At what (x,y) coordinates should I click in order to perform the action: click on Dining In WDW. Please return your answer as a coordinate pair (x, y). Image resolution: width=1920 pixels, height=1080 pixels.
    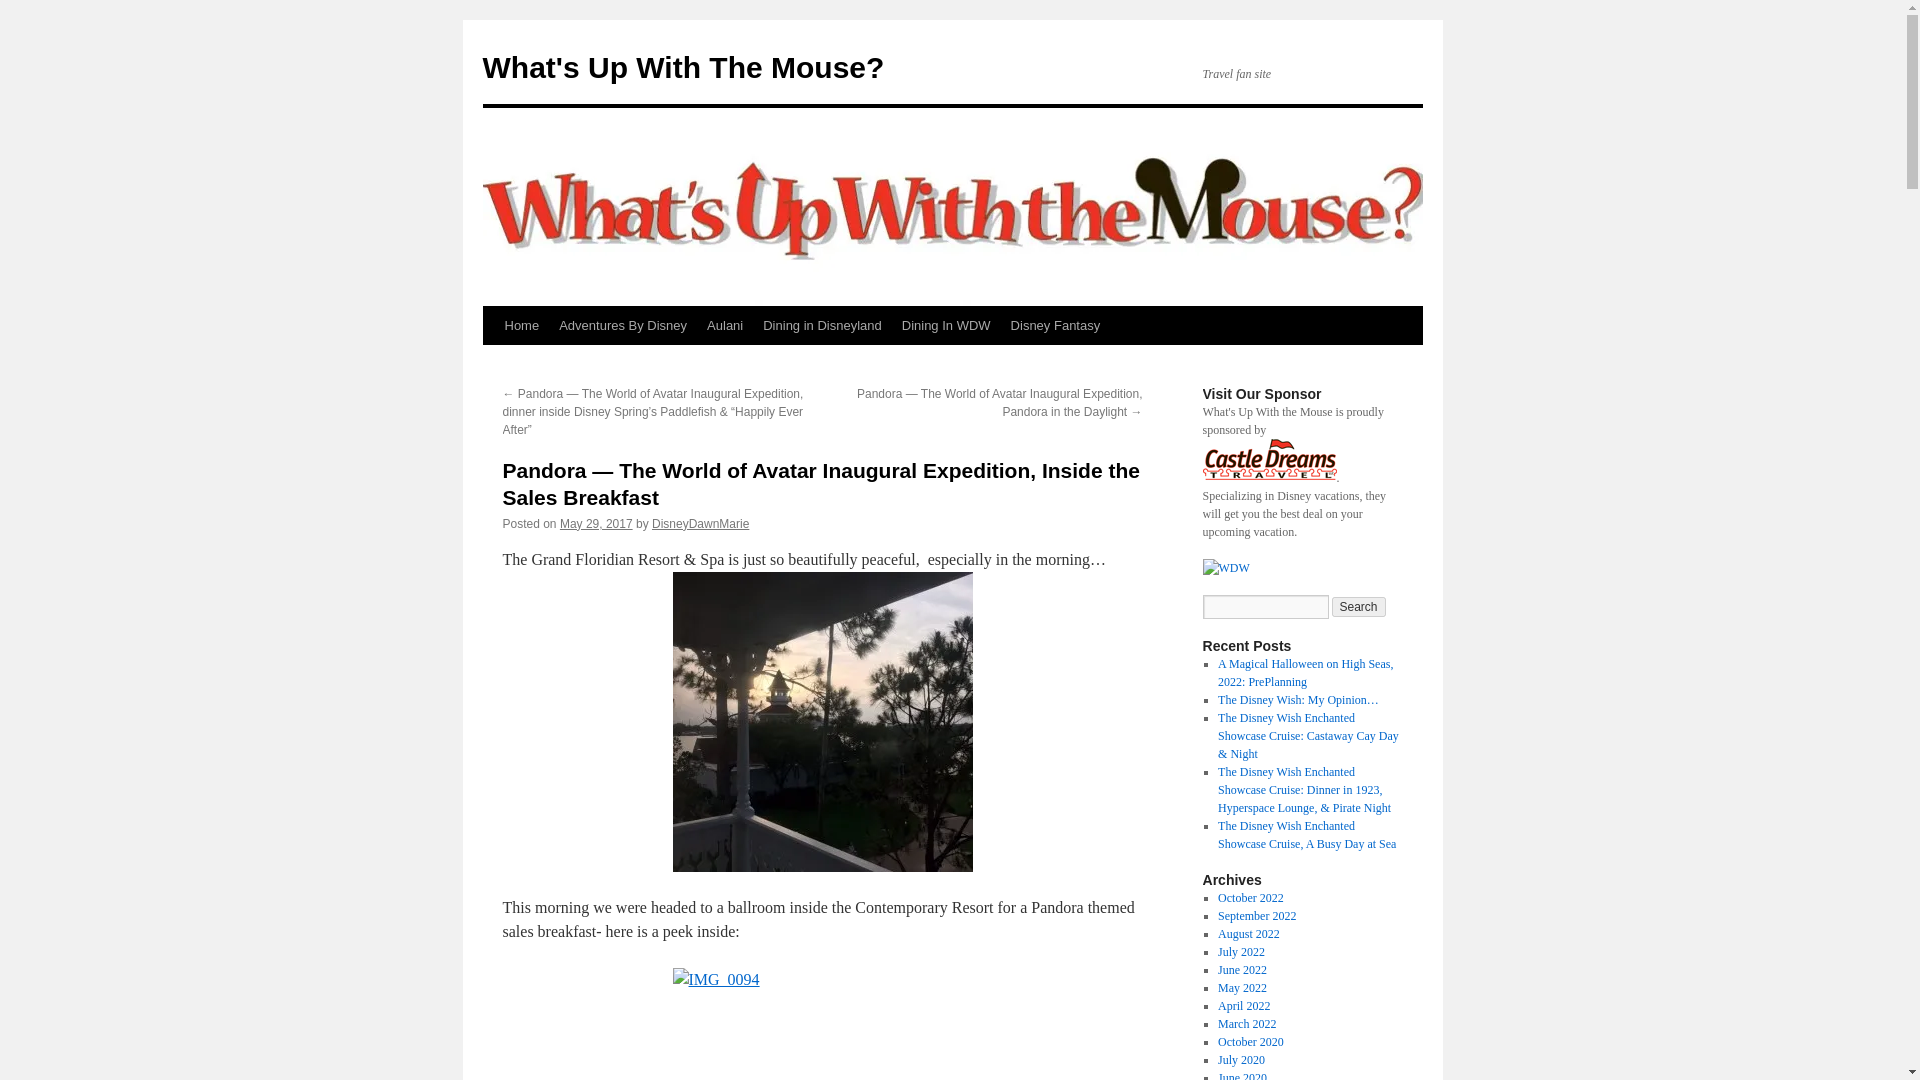
    Looking at the image, I should click on (946, 325).